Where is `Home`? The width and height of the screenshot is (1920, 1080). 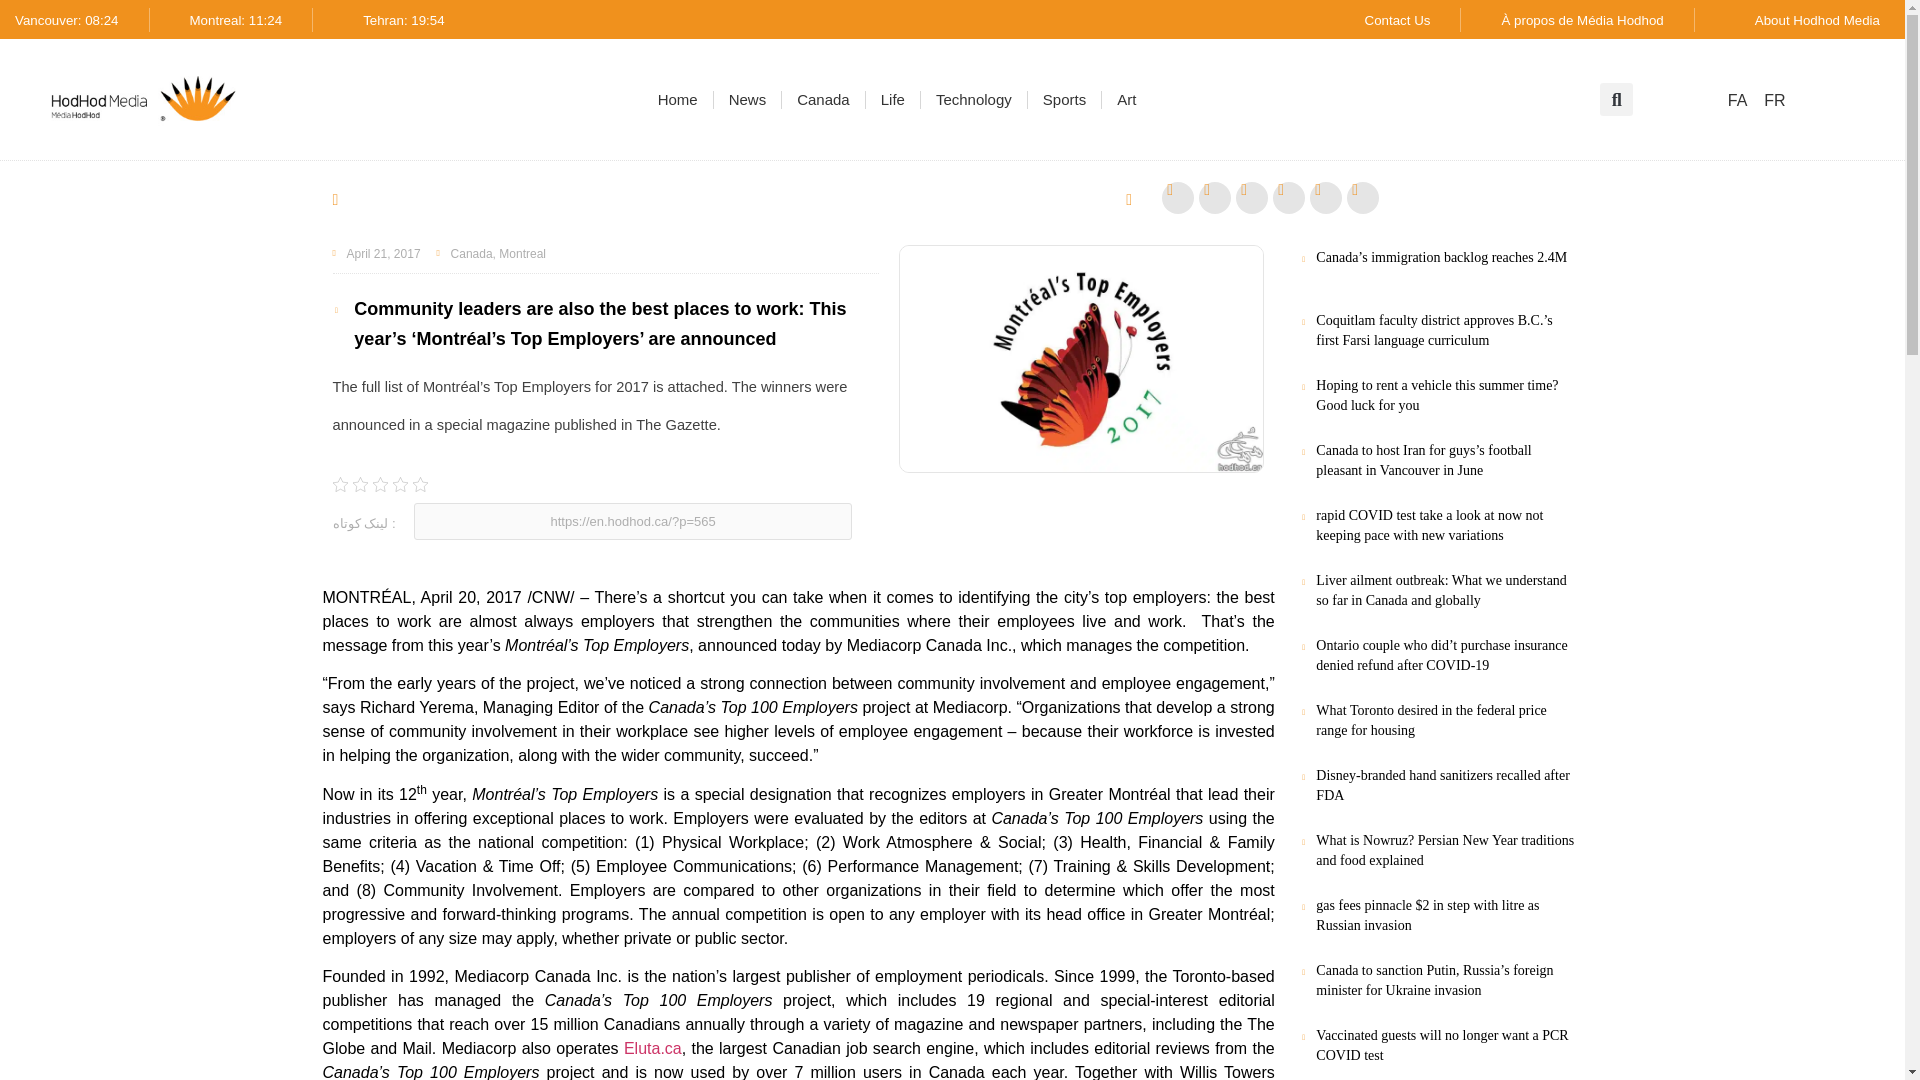
Home is located at coordinates (678, 100).